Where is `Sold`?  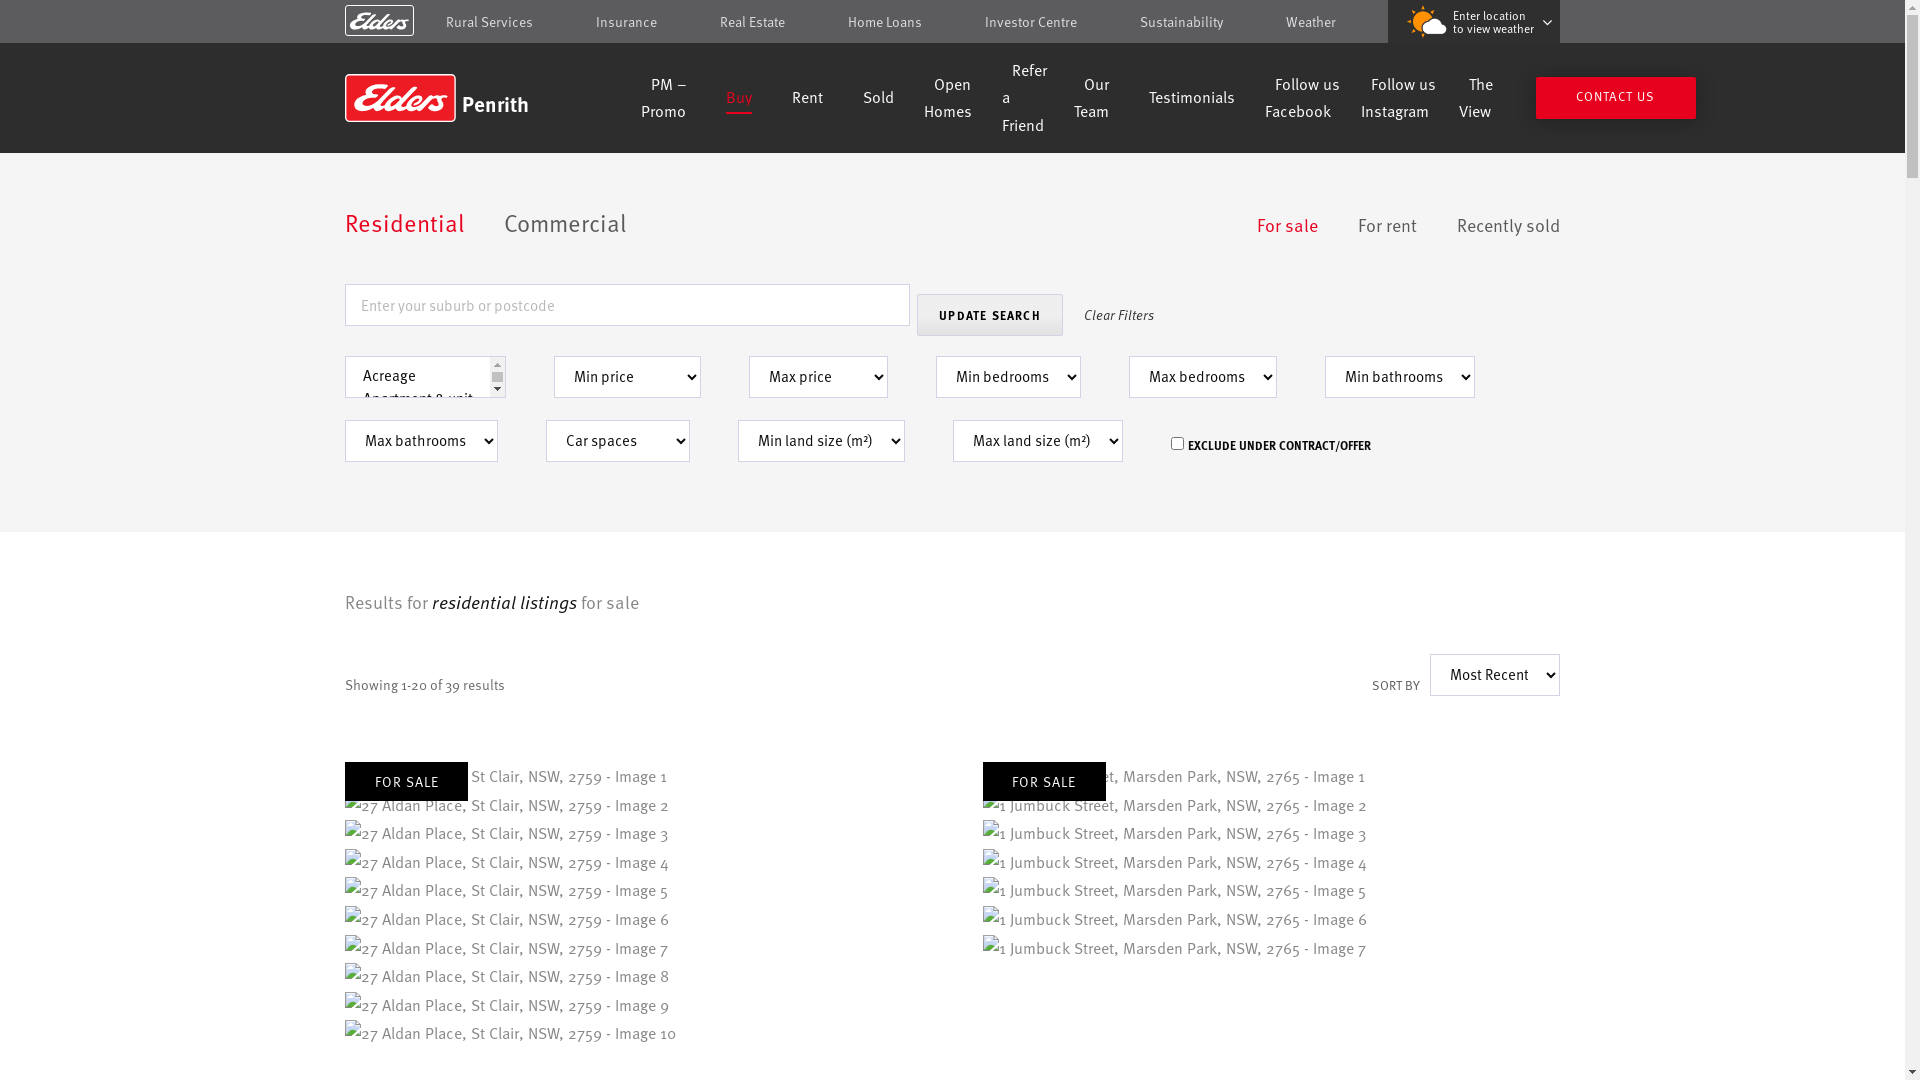 Sold is located at coordinates (878, 100).